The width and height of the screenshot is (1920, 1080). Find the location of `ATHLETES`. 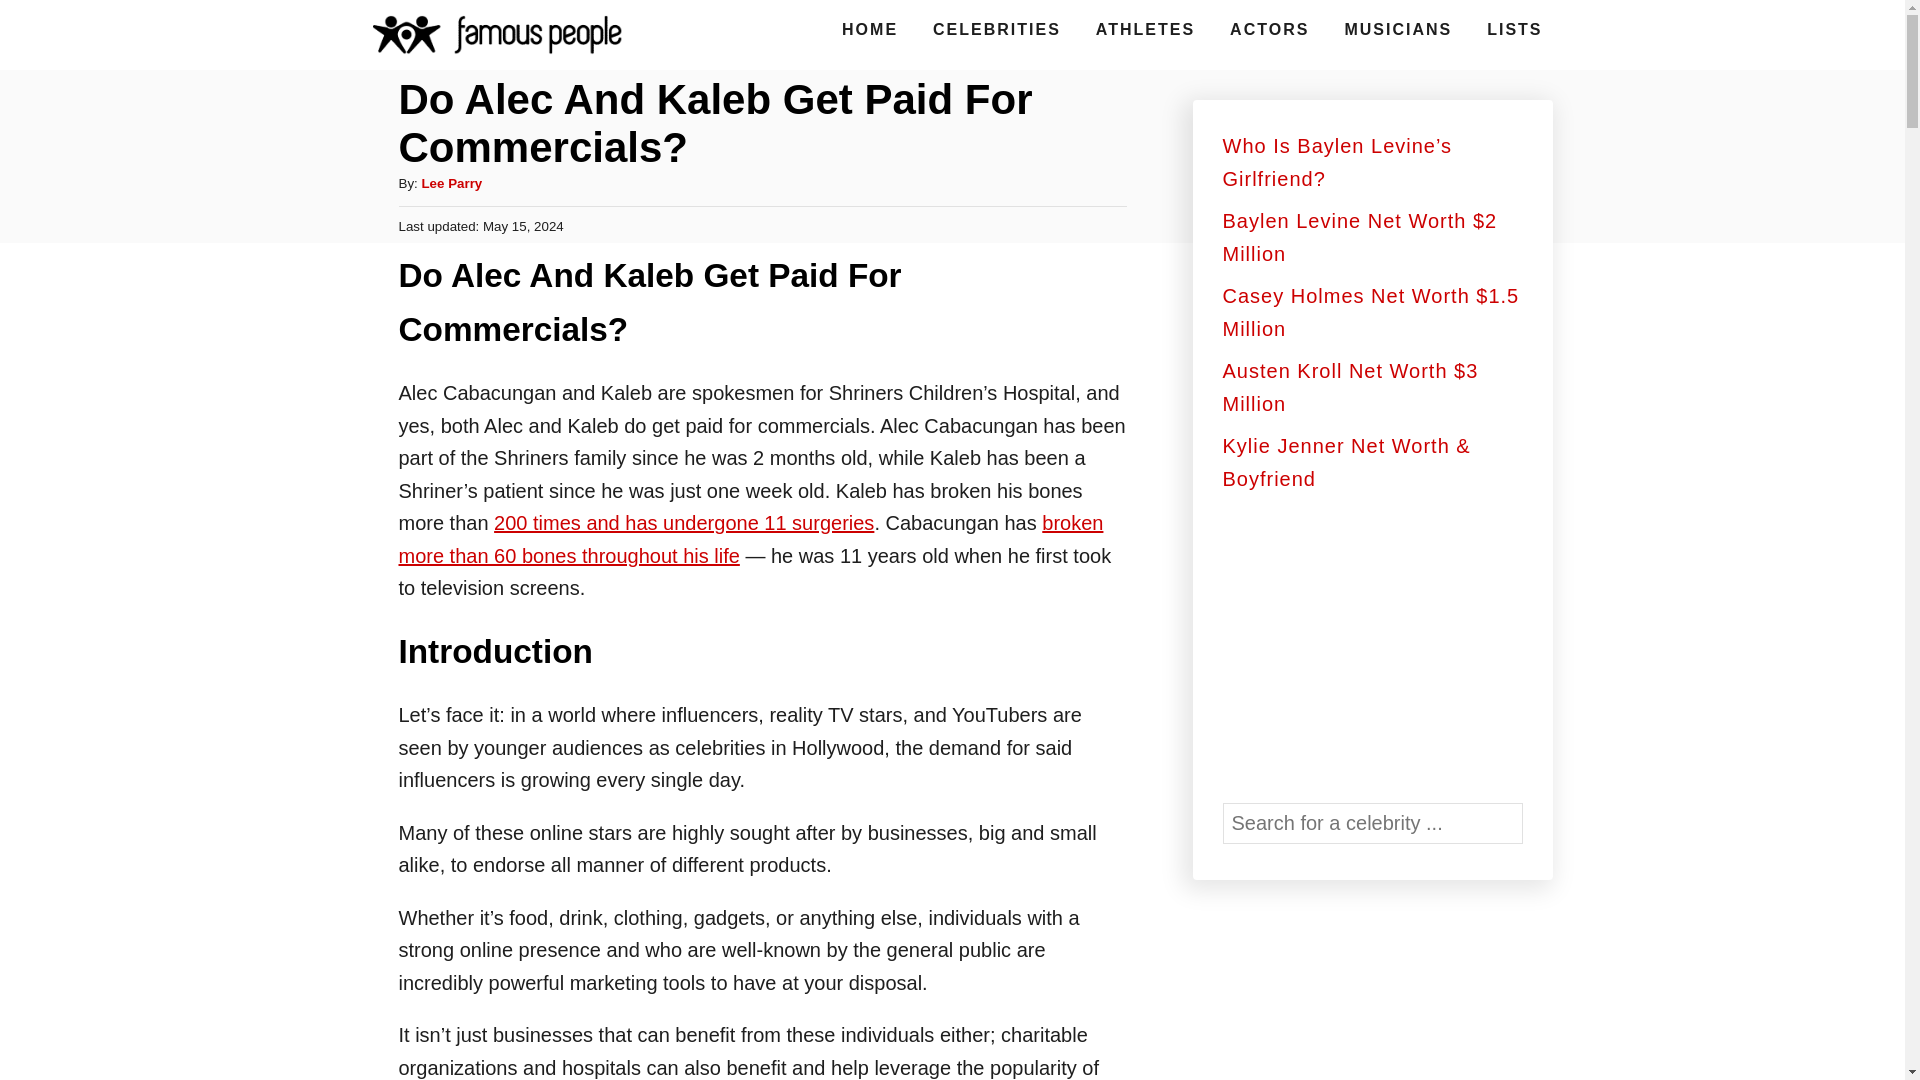

ATHLETES is located at coordinates (1146, 29).